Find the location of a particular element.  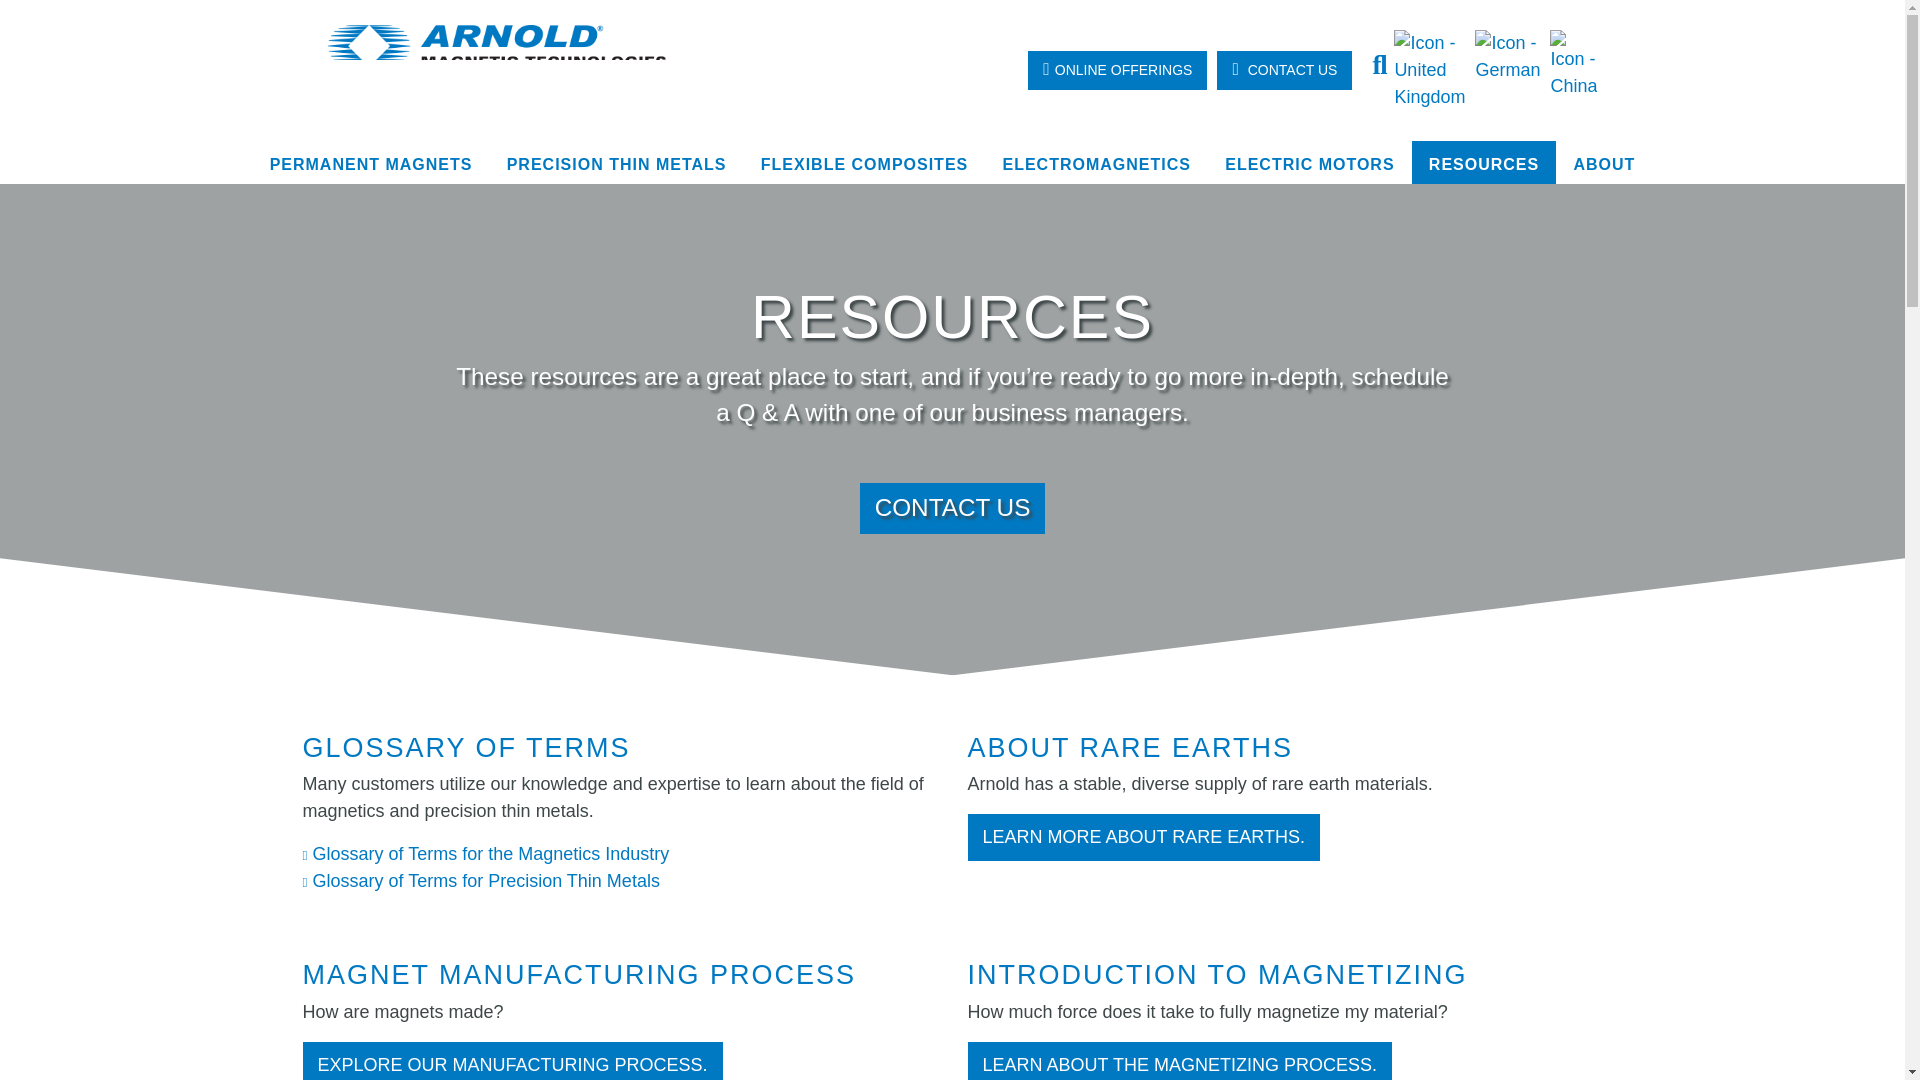

FLEXIBLE COMPOSITES is located at coordinates (865, 164).